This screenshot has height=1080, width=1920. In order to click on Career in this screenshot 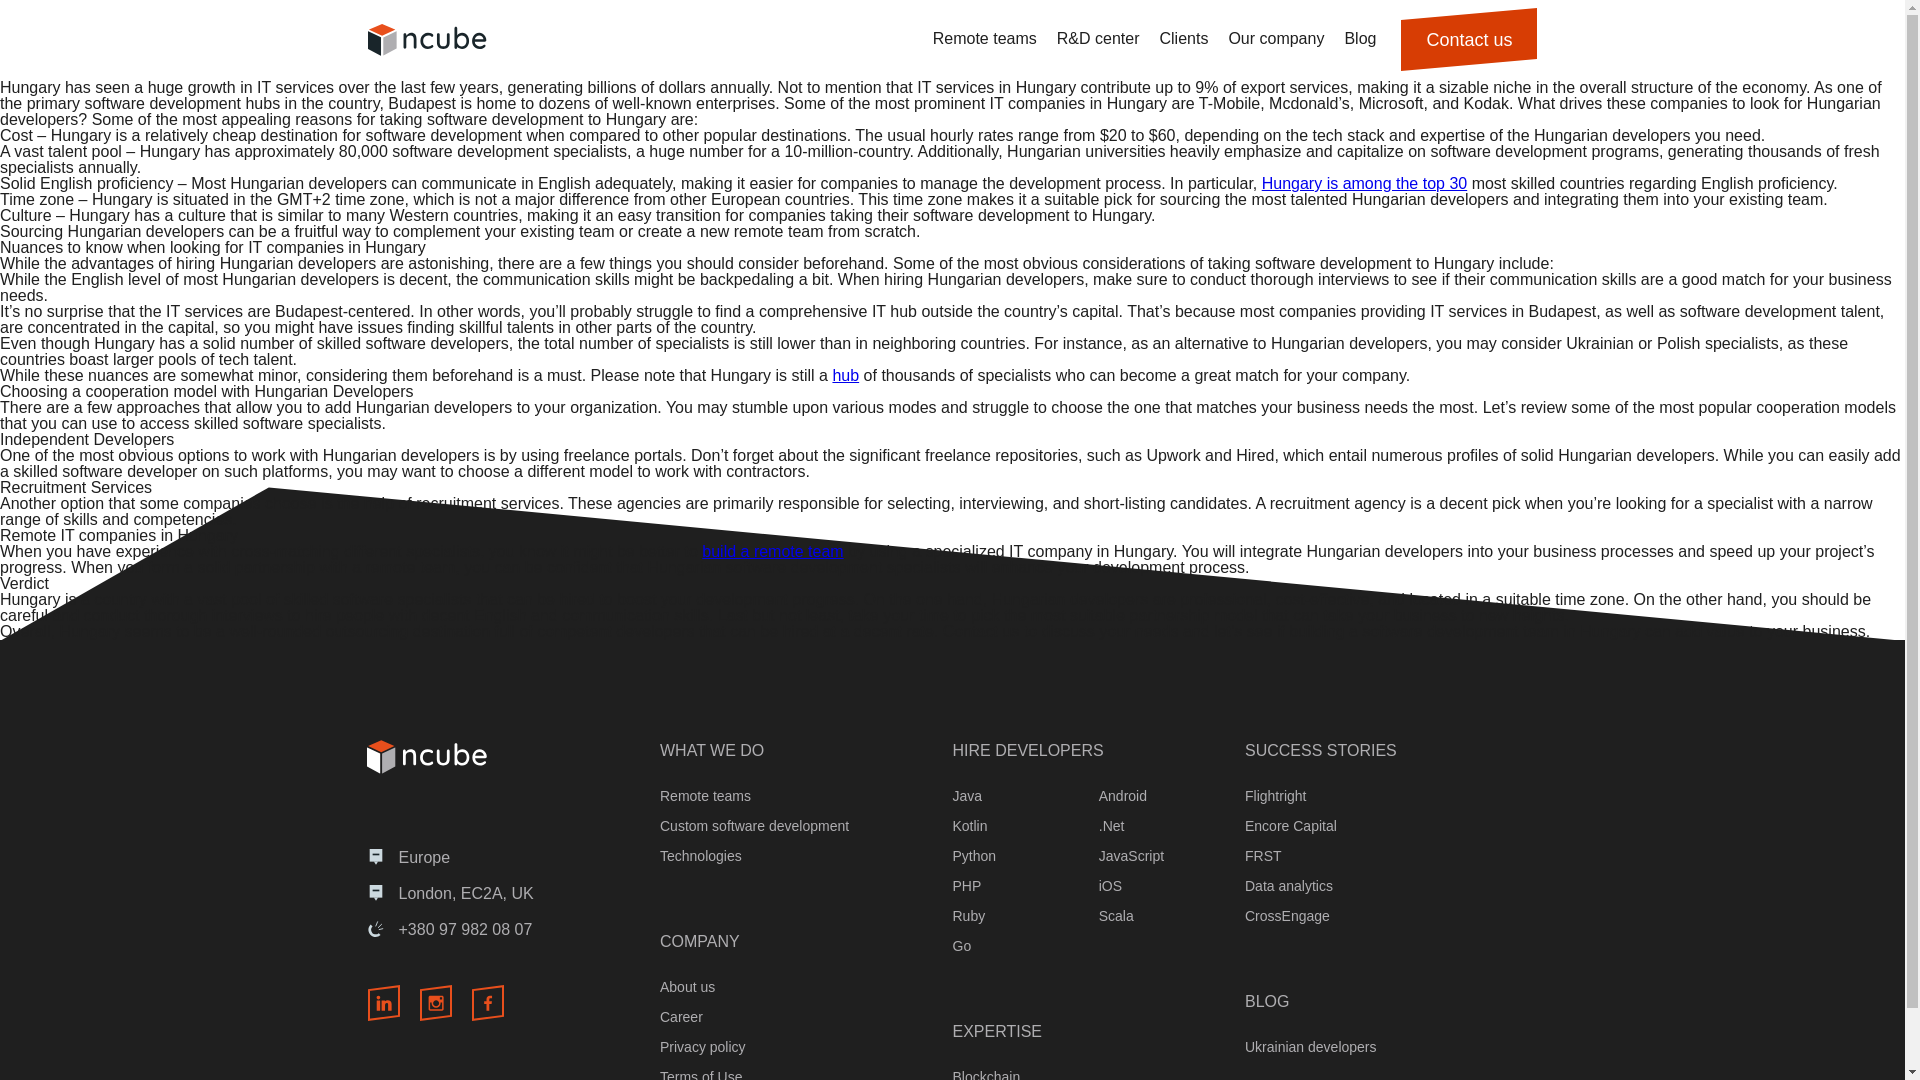, I will do `click(681, 1016)`.